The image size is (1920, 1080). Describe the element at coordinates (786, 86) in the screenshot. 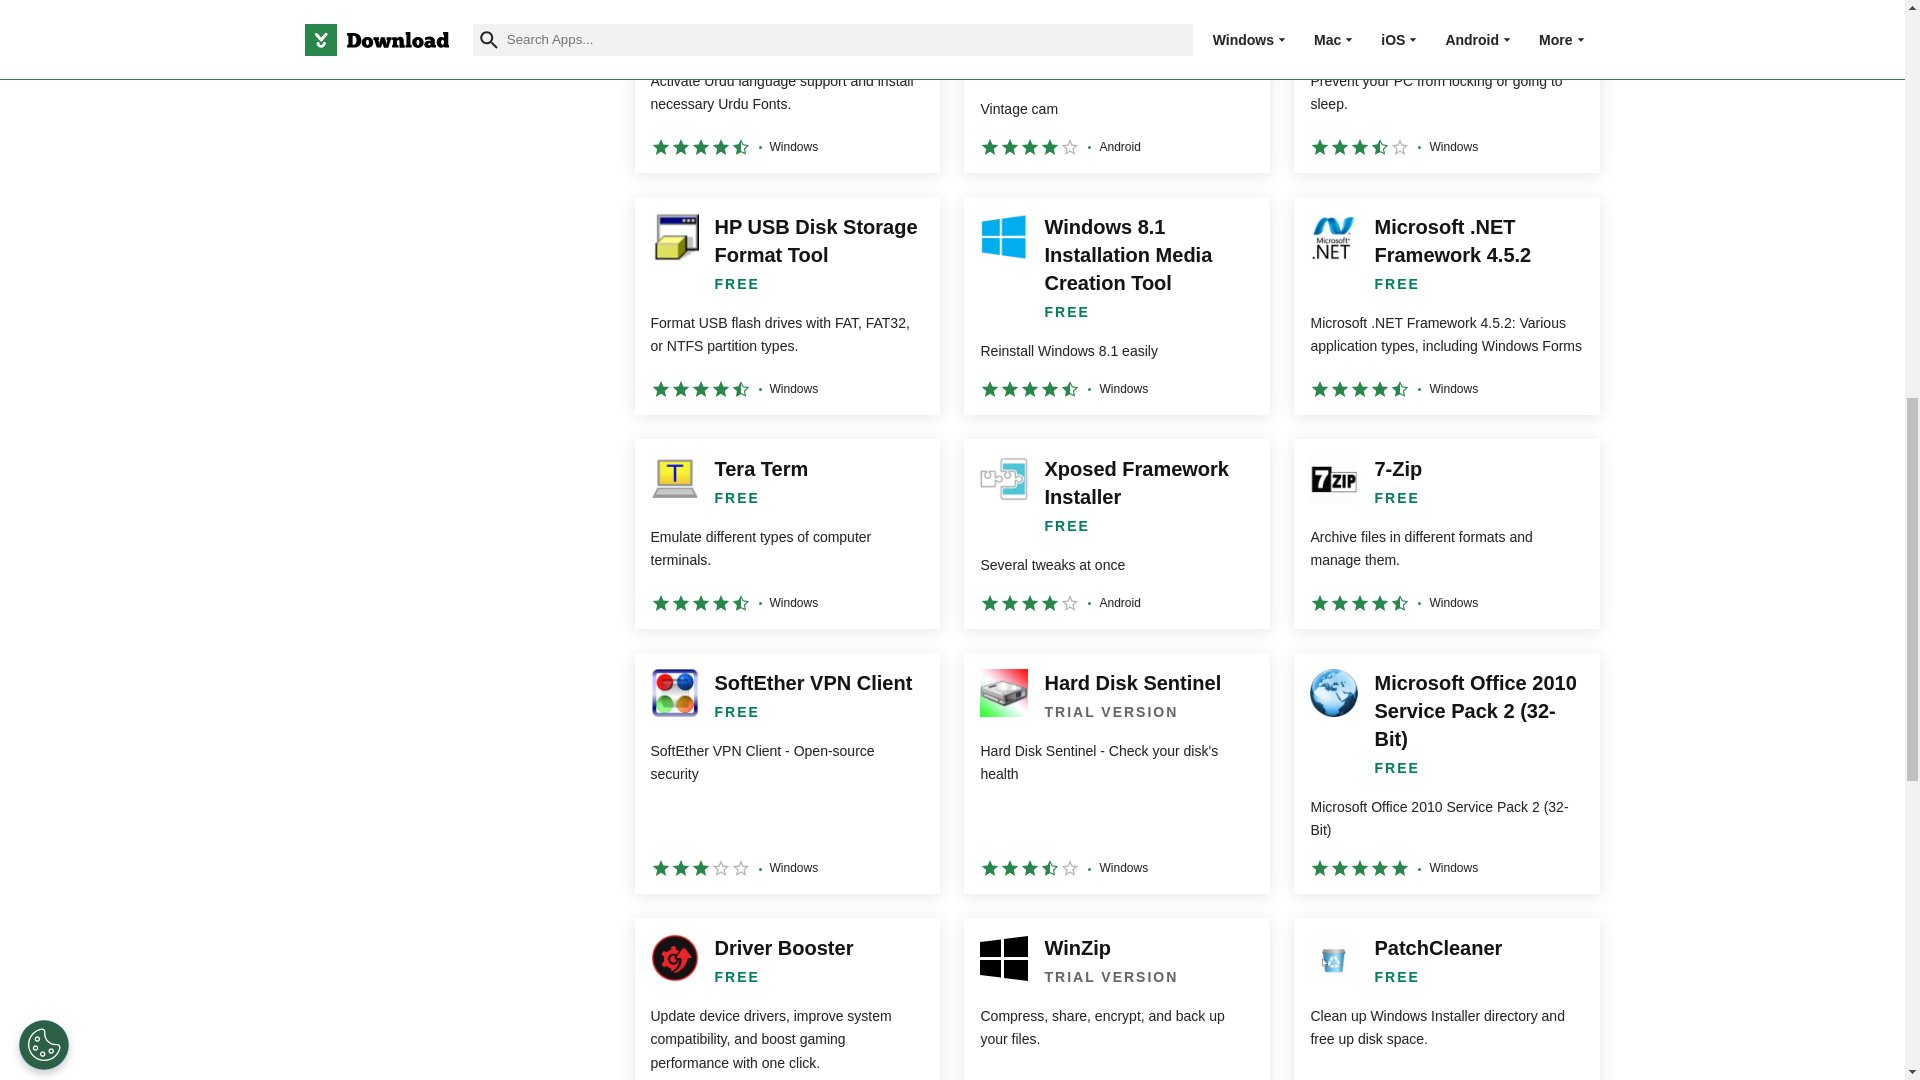

I see `Pak Urdu Installer` at that location.